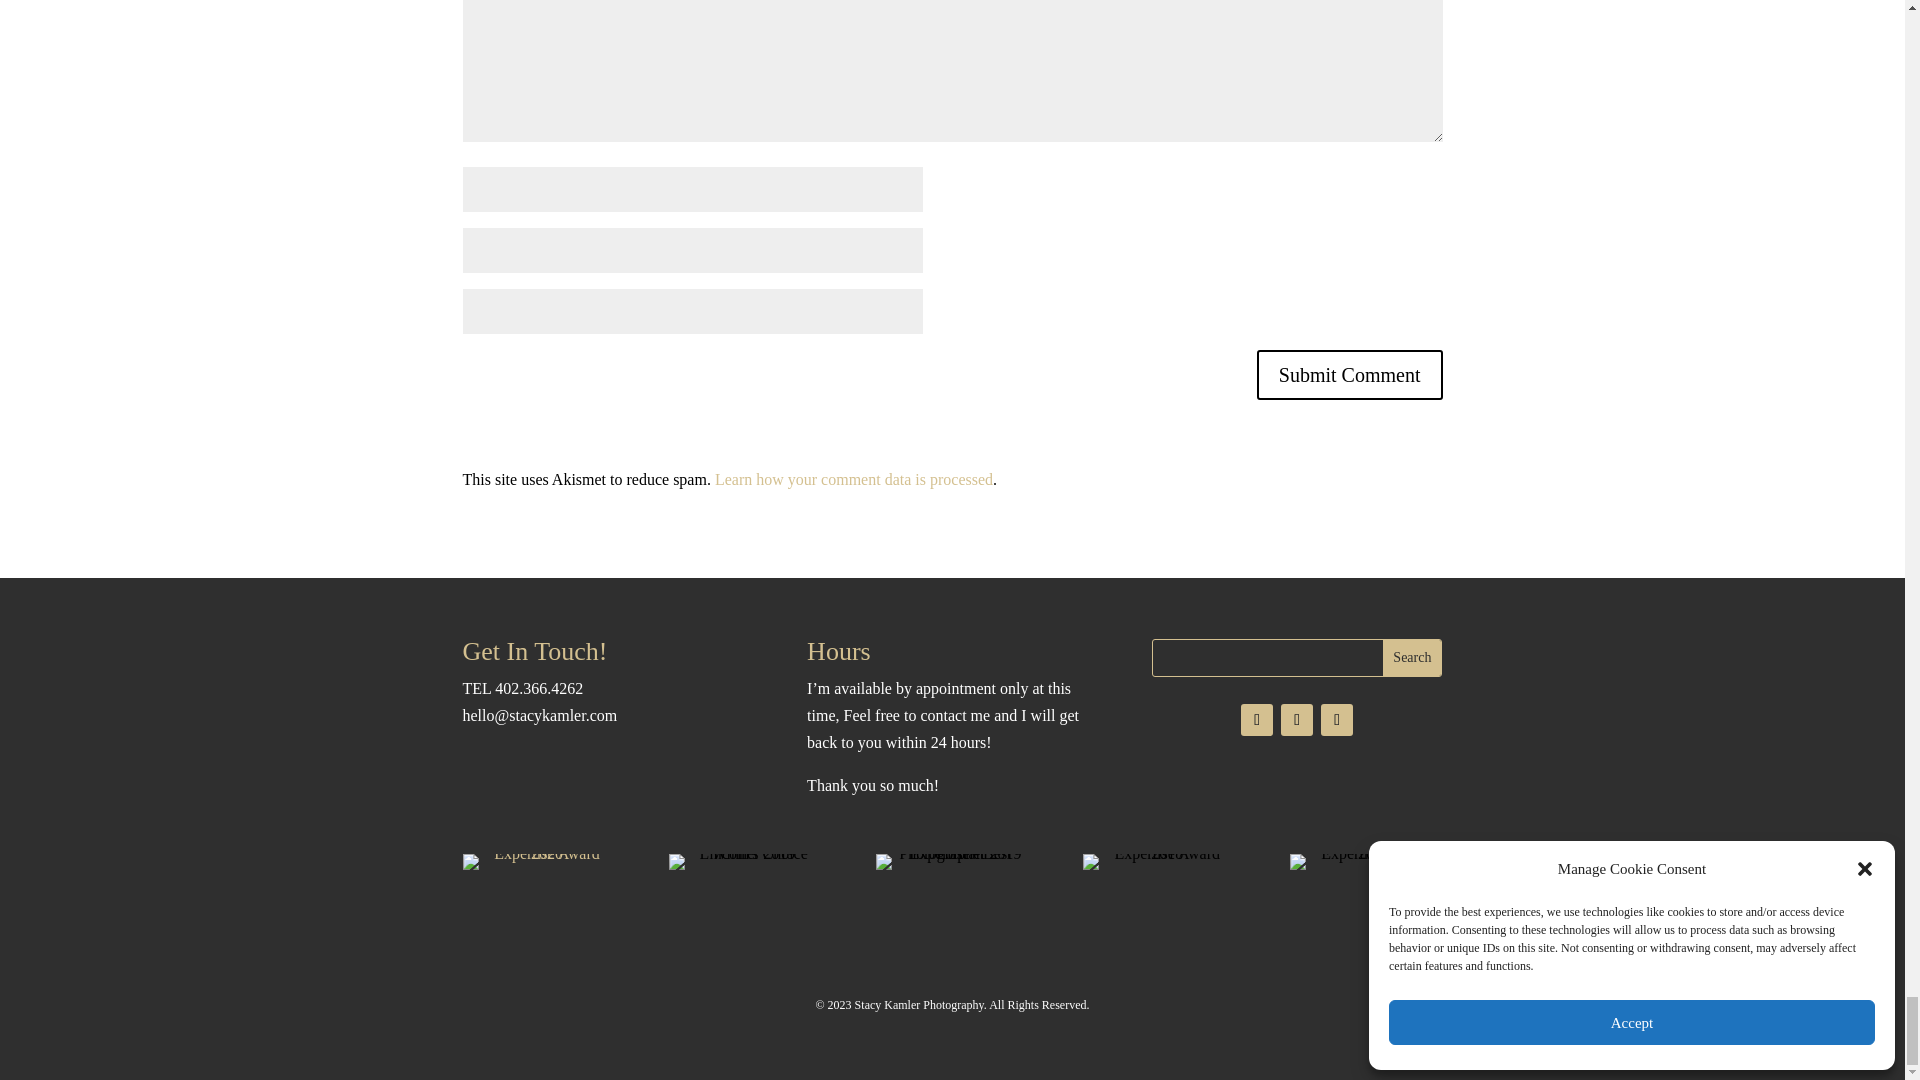 The height and width of the screenshot is (1080, 1920). I want to click on Follow on Instagram, so click(1256, 720).